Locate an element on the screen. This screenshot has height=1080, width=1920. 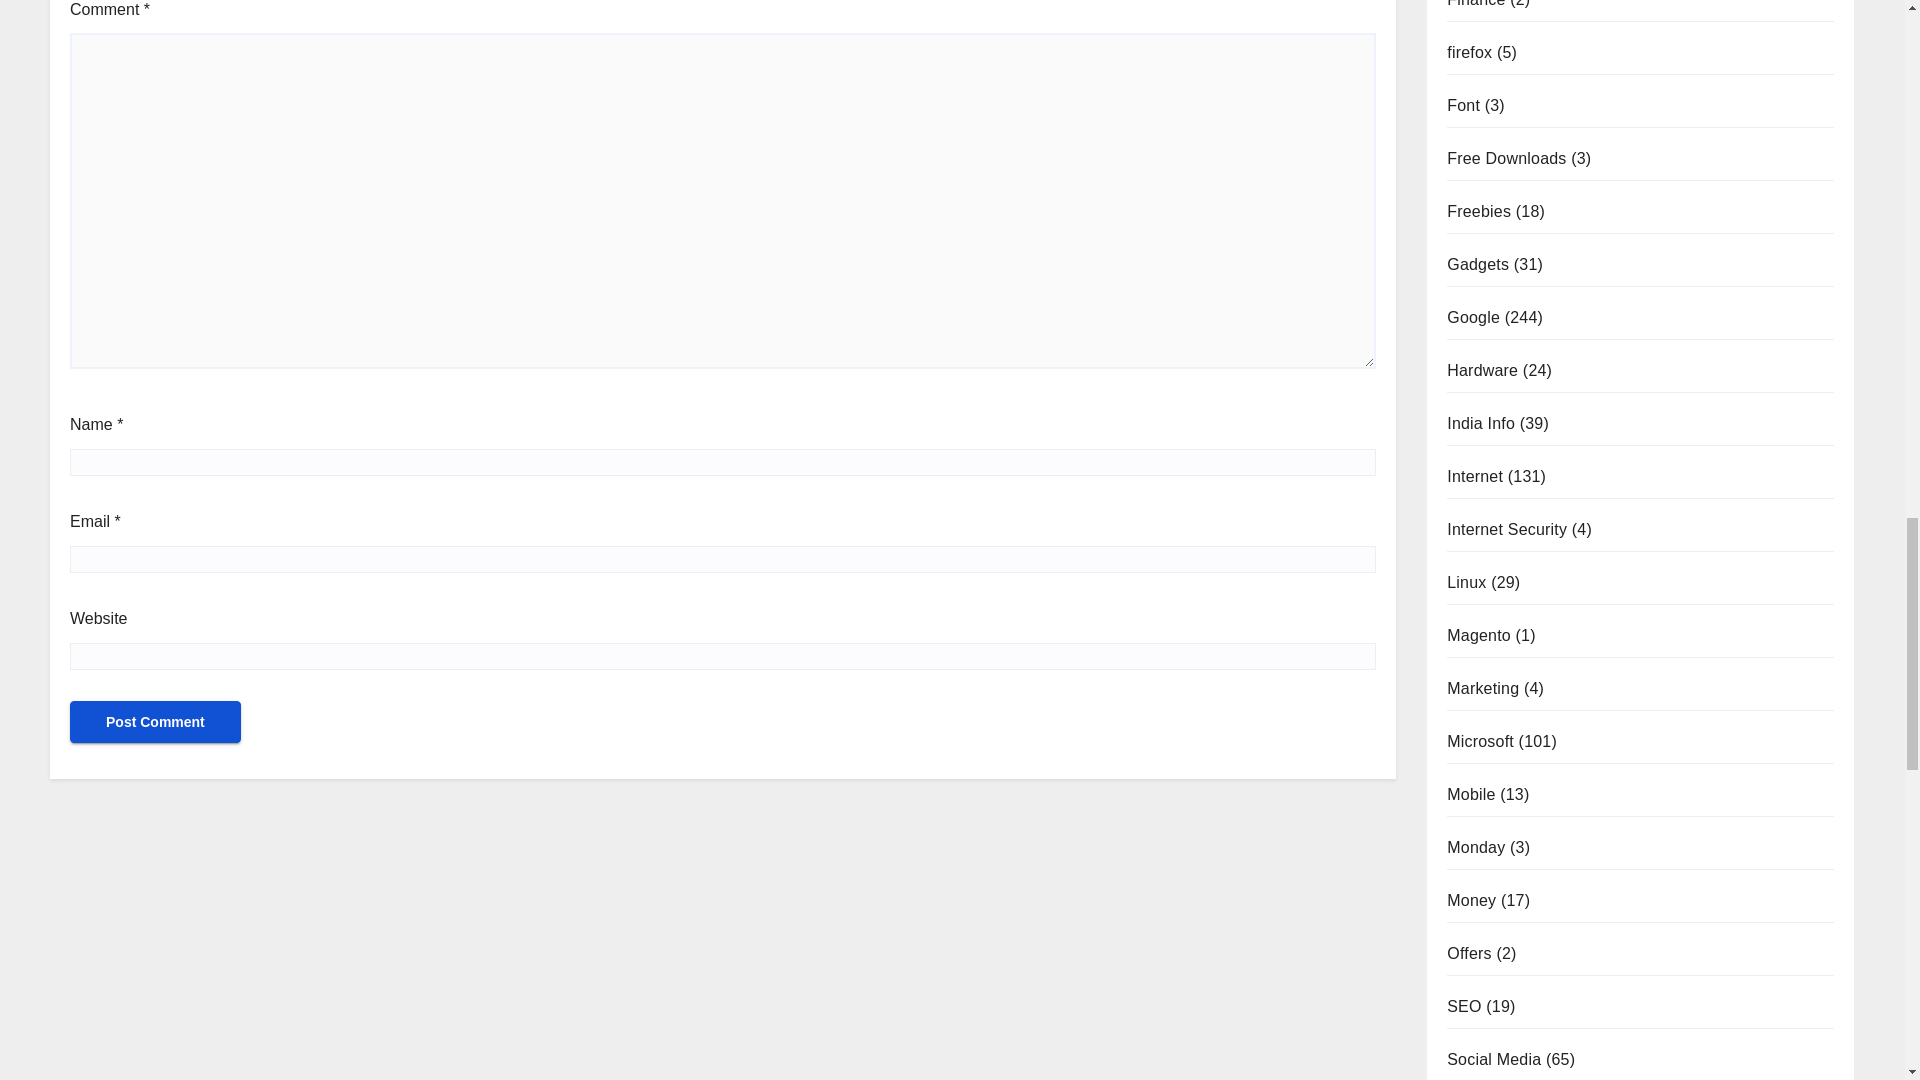
Post Comment is located at coordinates (155, 722).